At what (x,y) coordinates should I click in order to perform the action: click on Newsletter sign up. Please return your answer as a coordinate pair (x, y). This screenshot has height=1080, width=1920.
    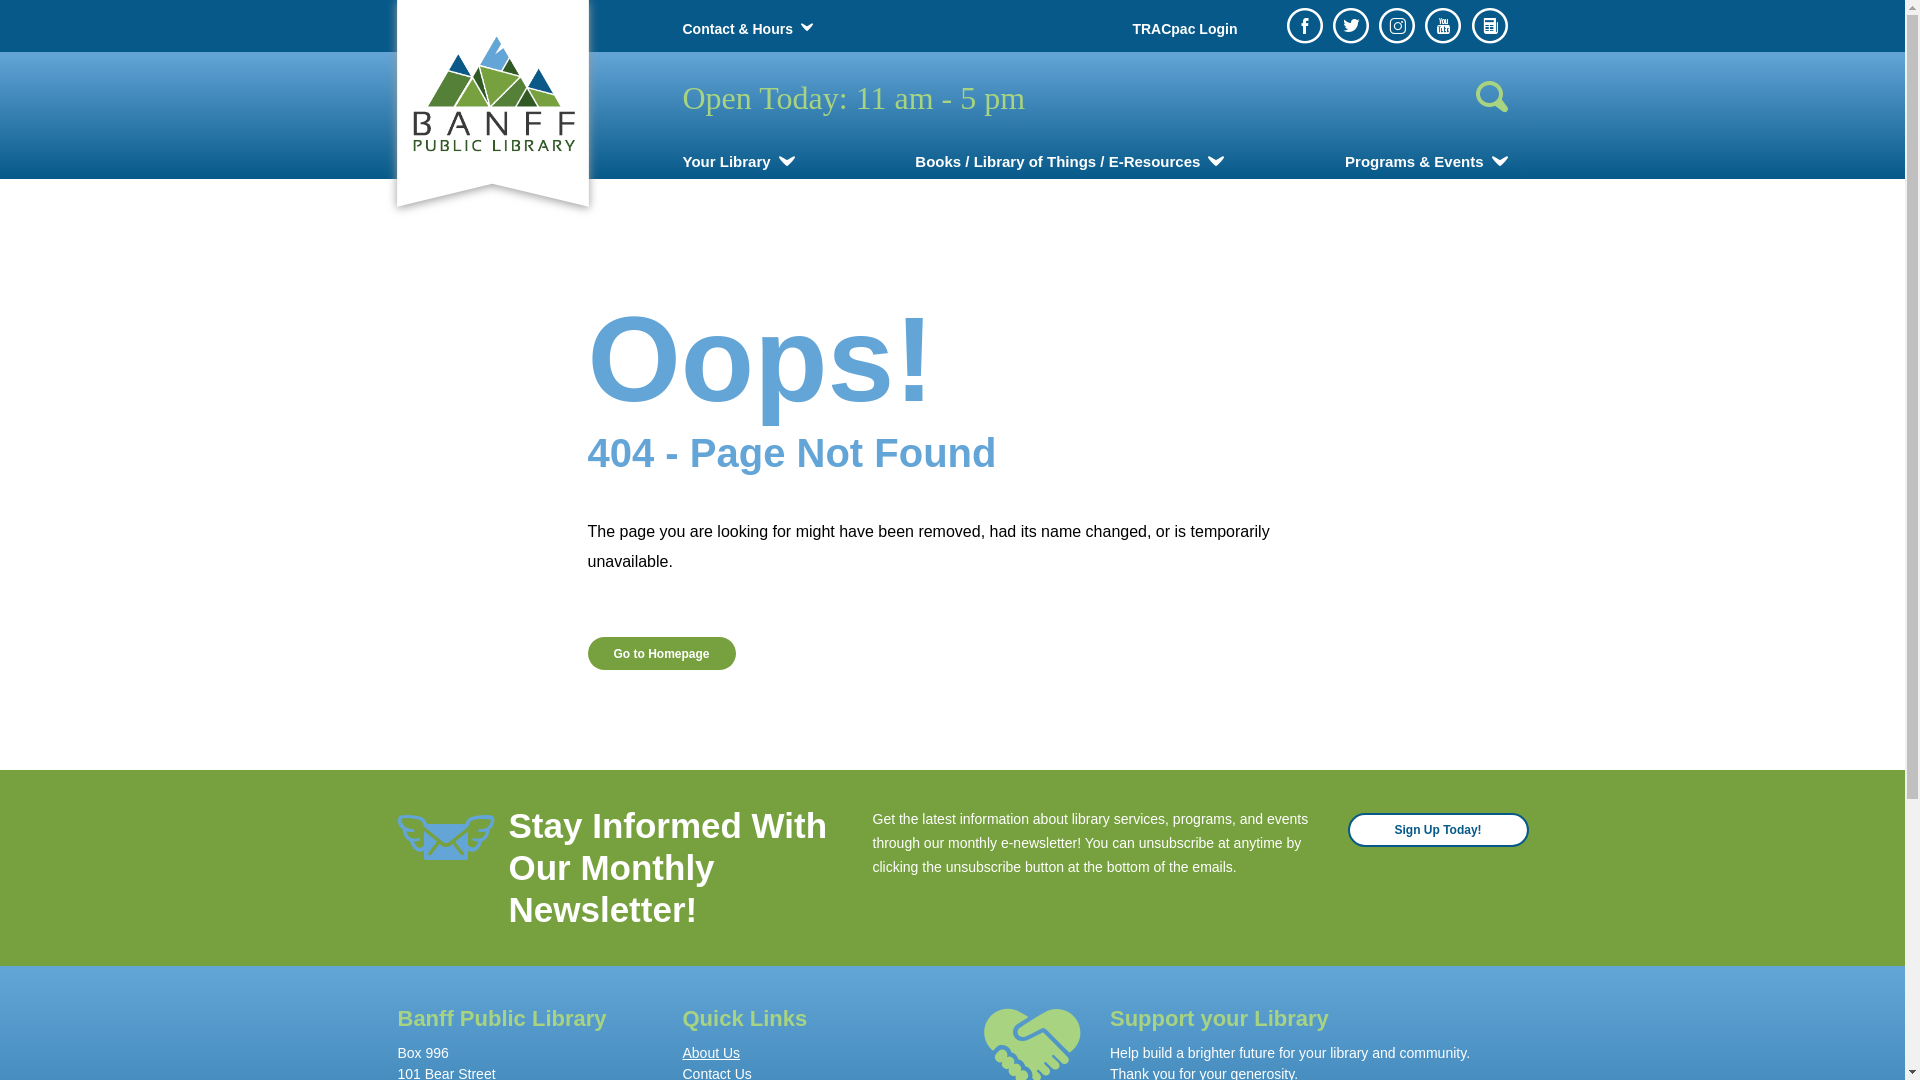
    Looking at the image, I should click on (1490, 26).